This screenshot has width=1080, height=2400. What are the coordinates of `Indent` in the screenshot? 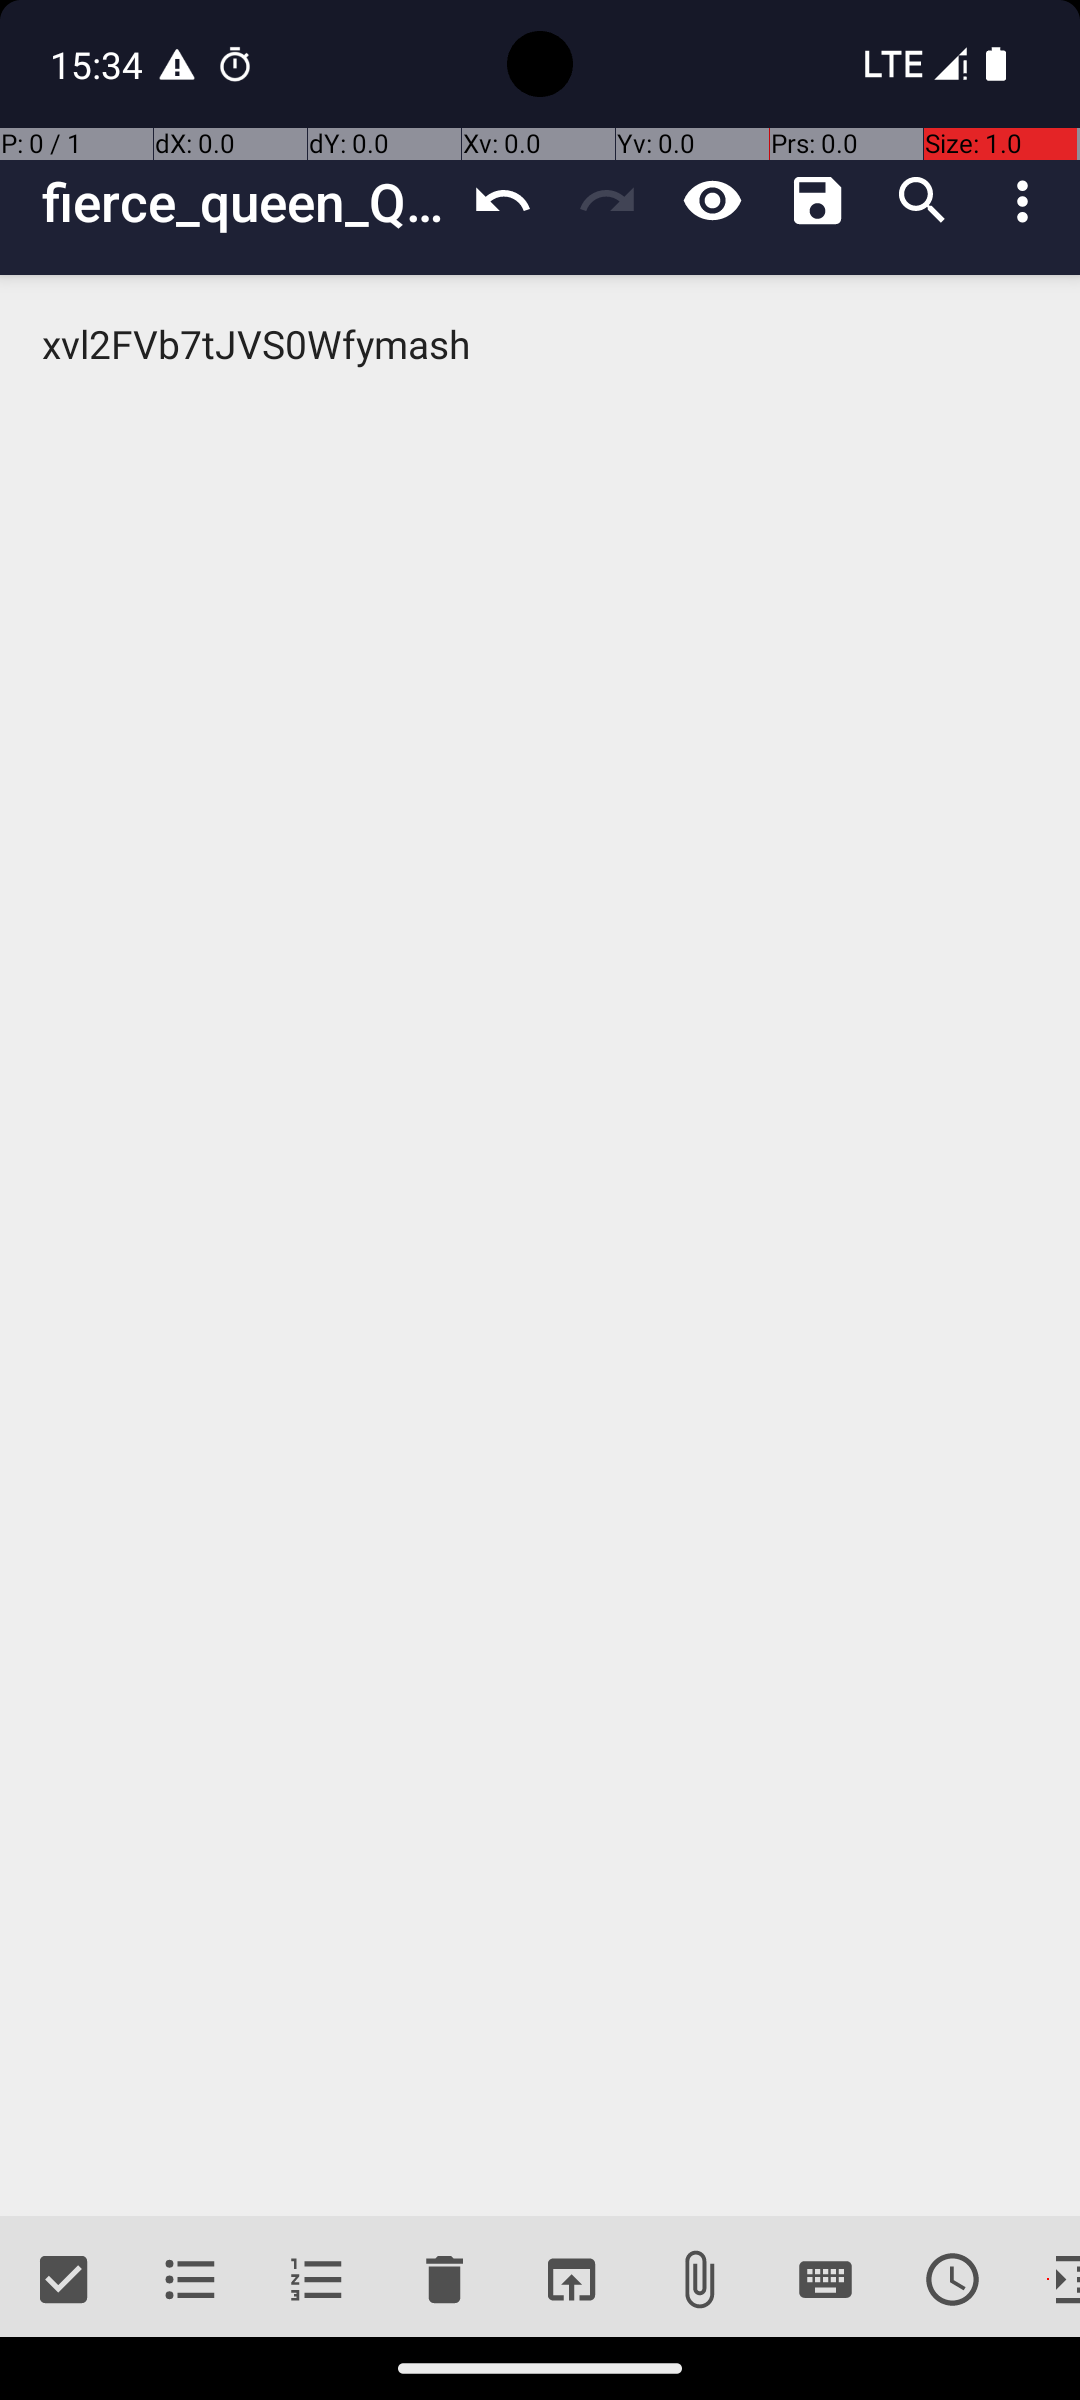 It's located at (1048, 2280).